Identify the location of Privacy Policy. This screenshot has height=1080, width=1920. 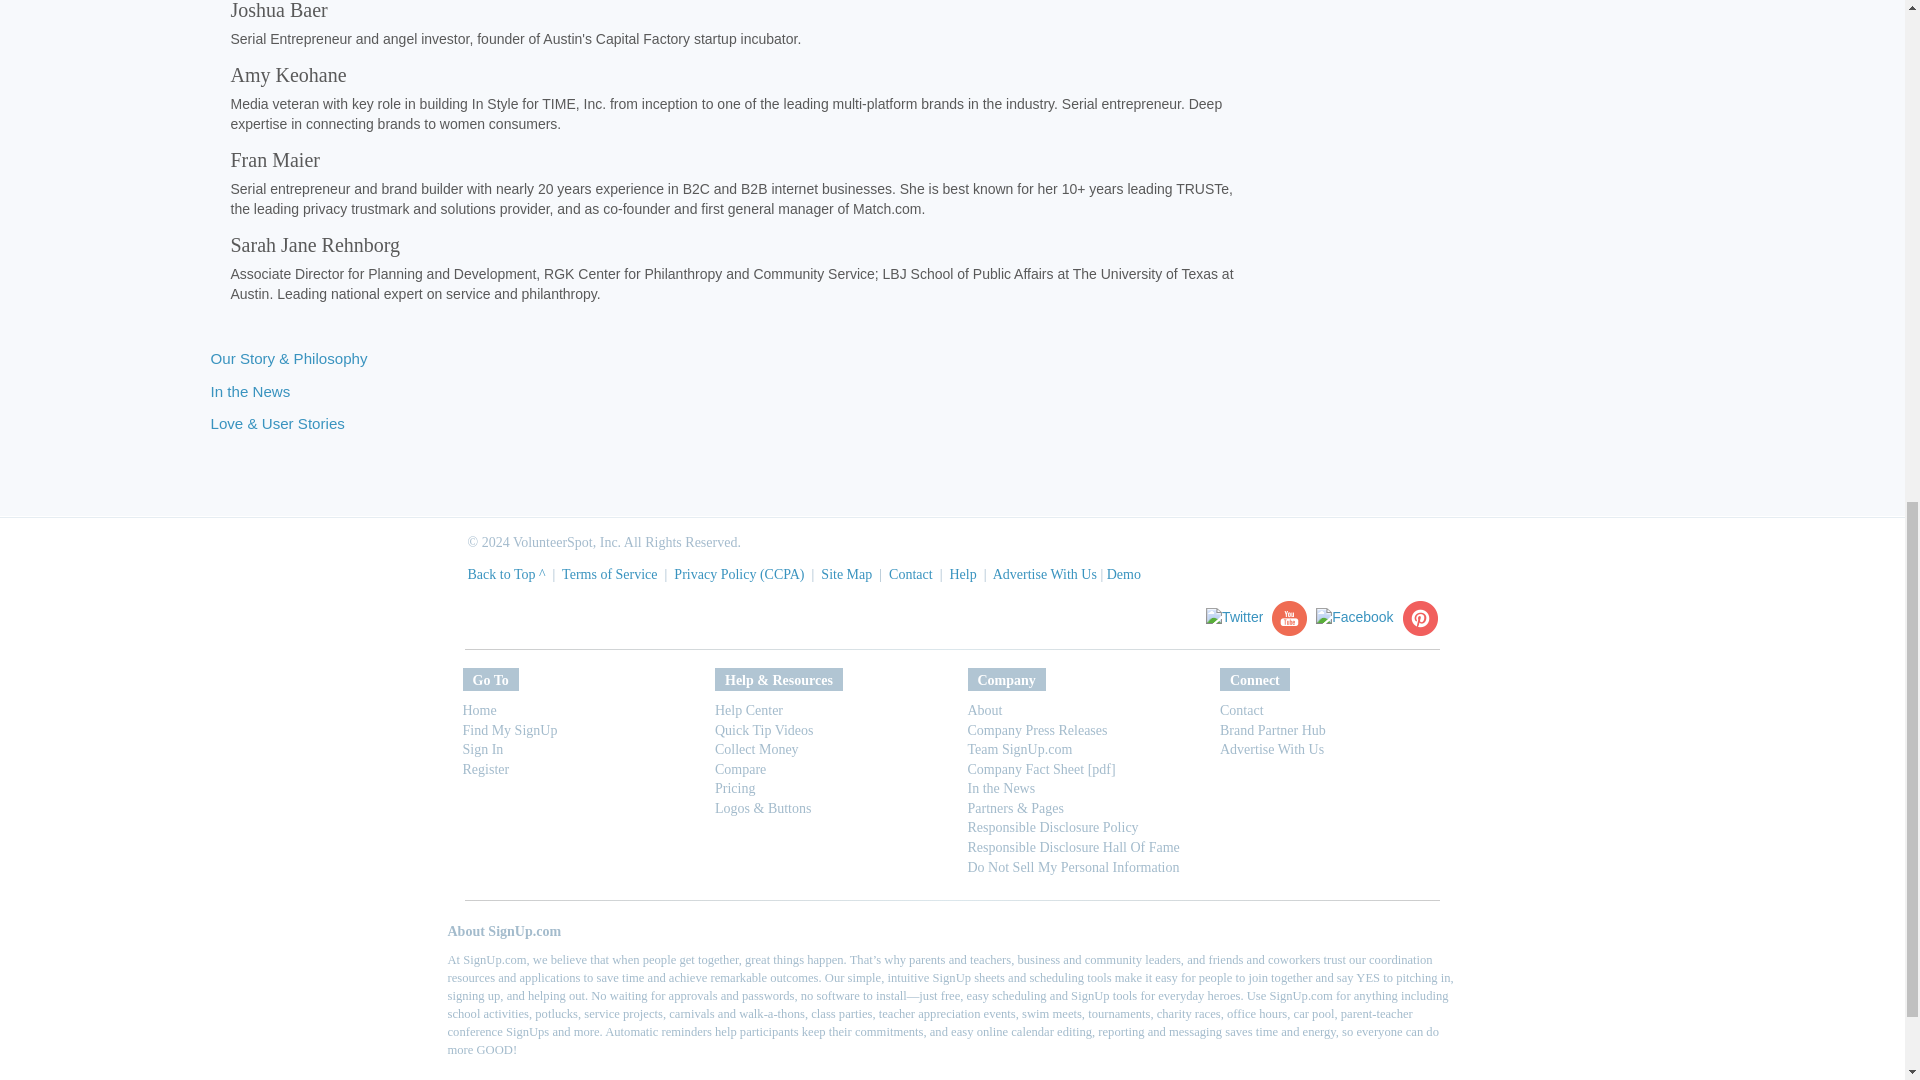
(714, 574).